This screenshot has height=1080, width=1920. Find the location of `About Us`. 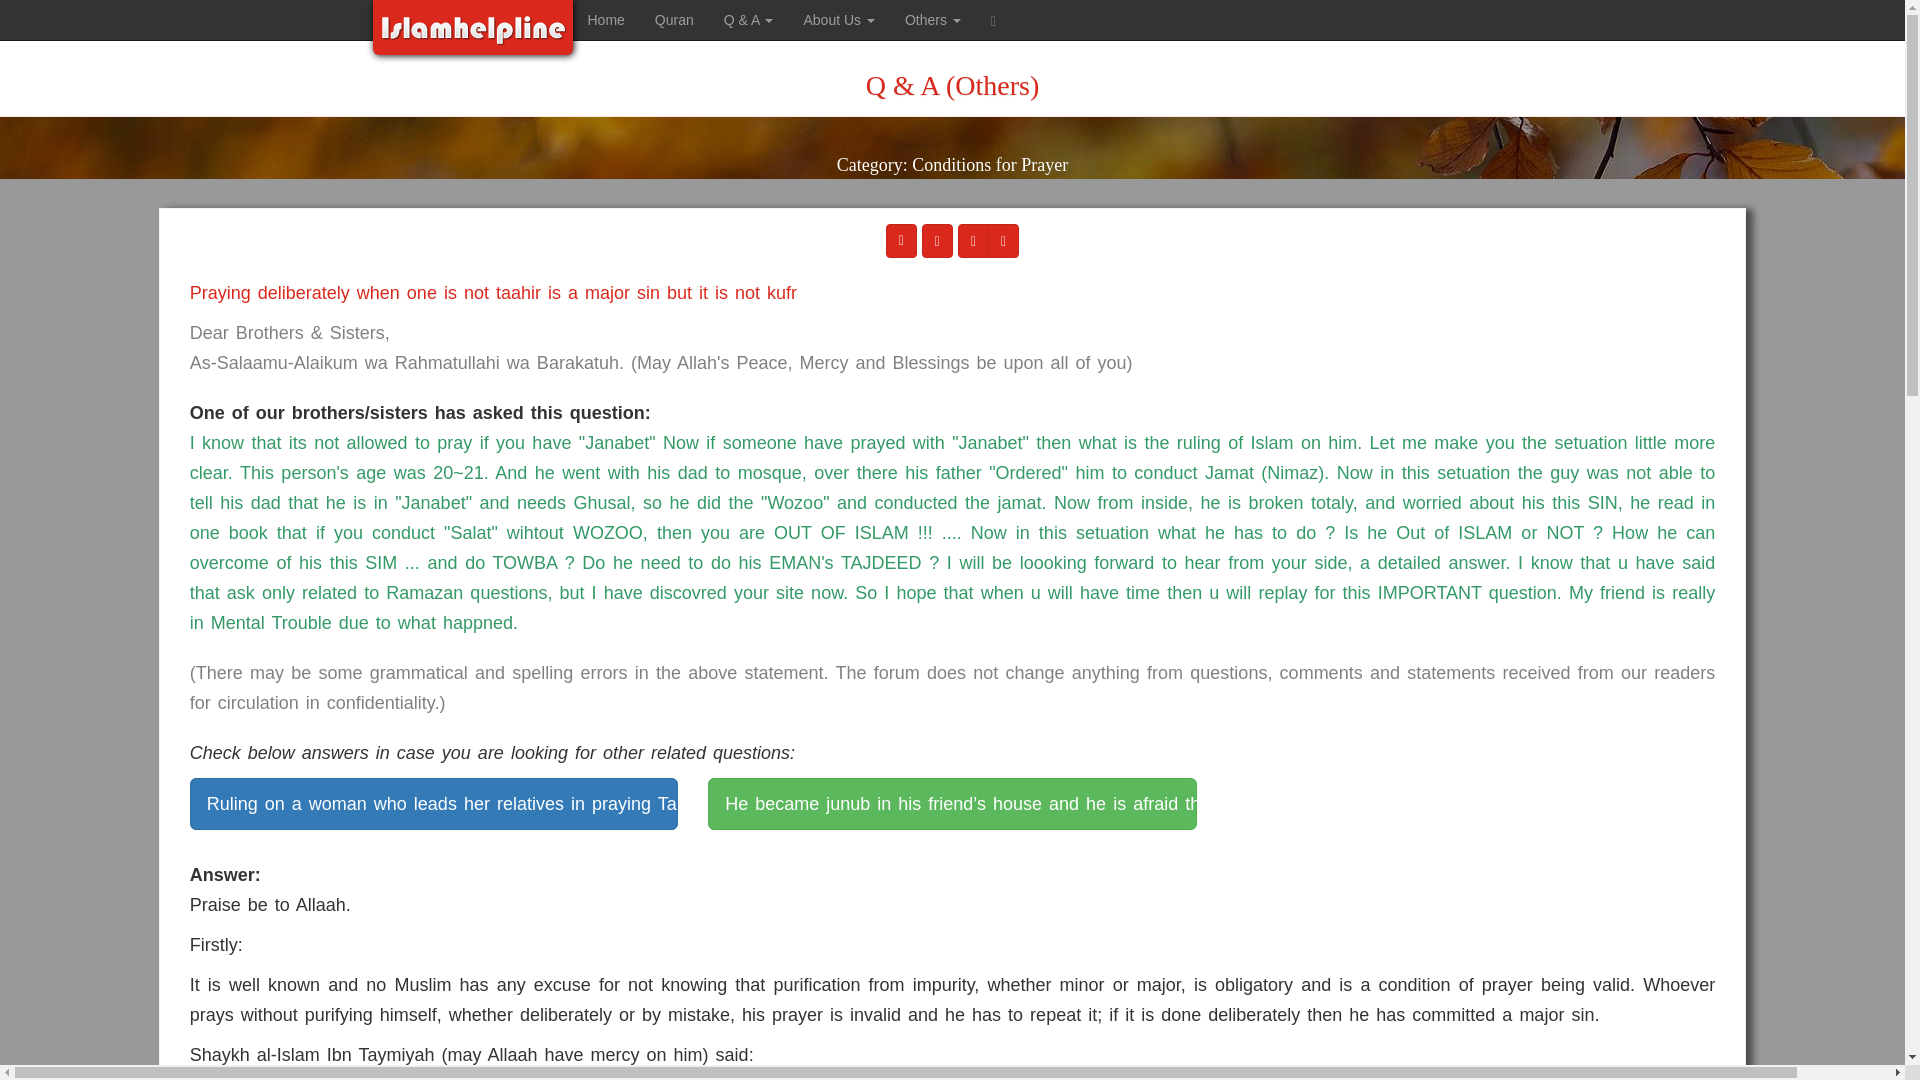

About Us is located at coordinates (838, 20).